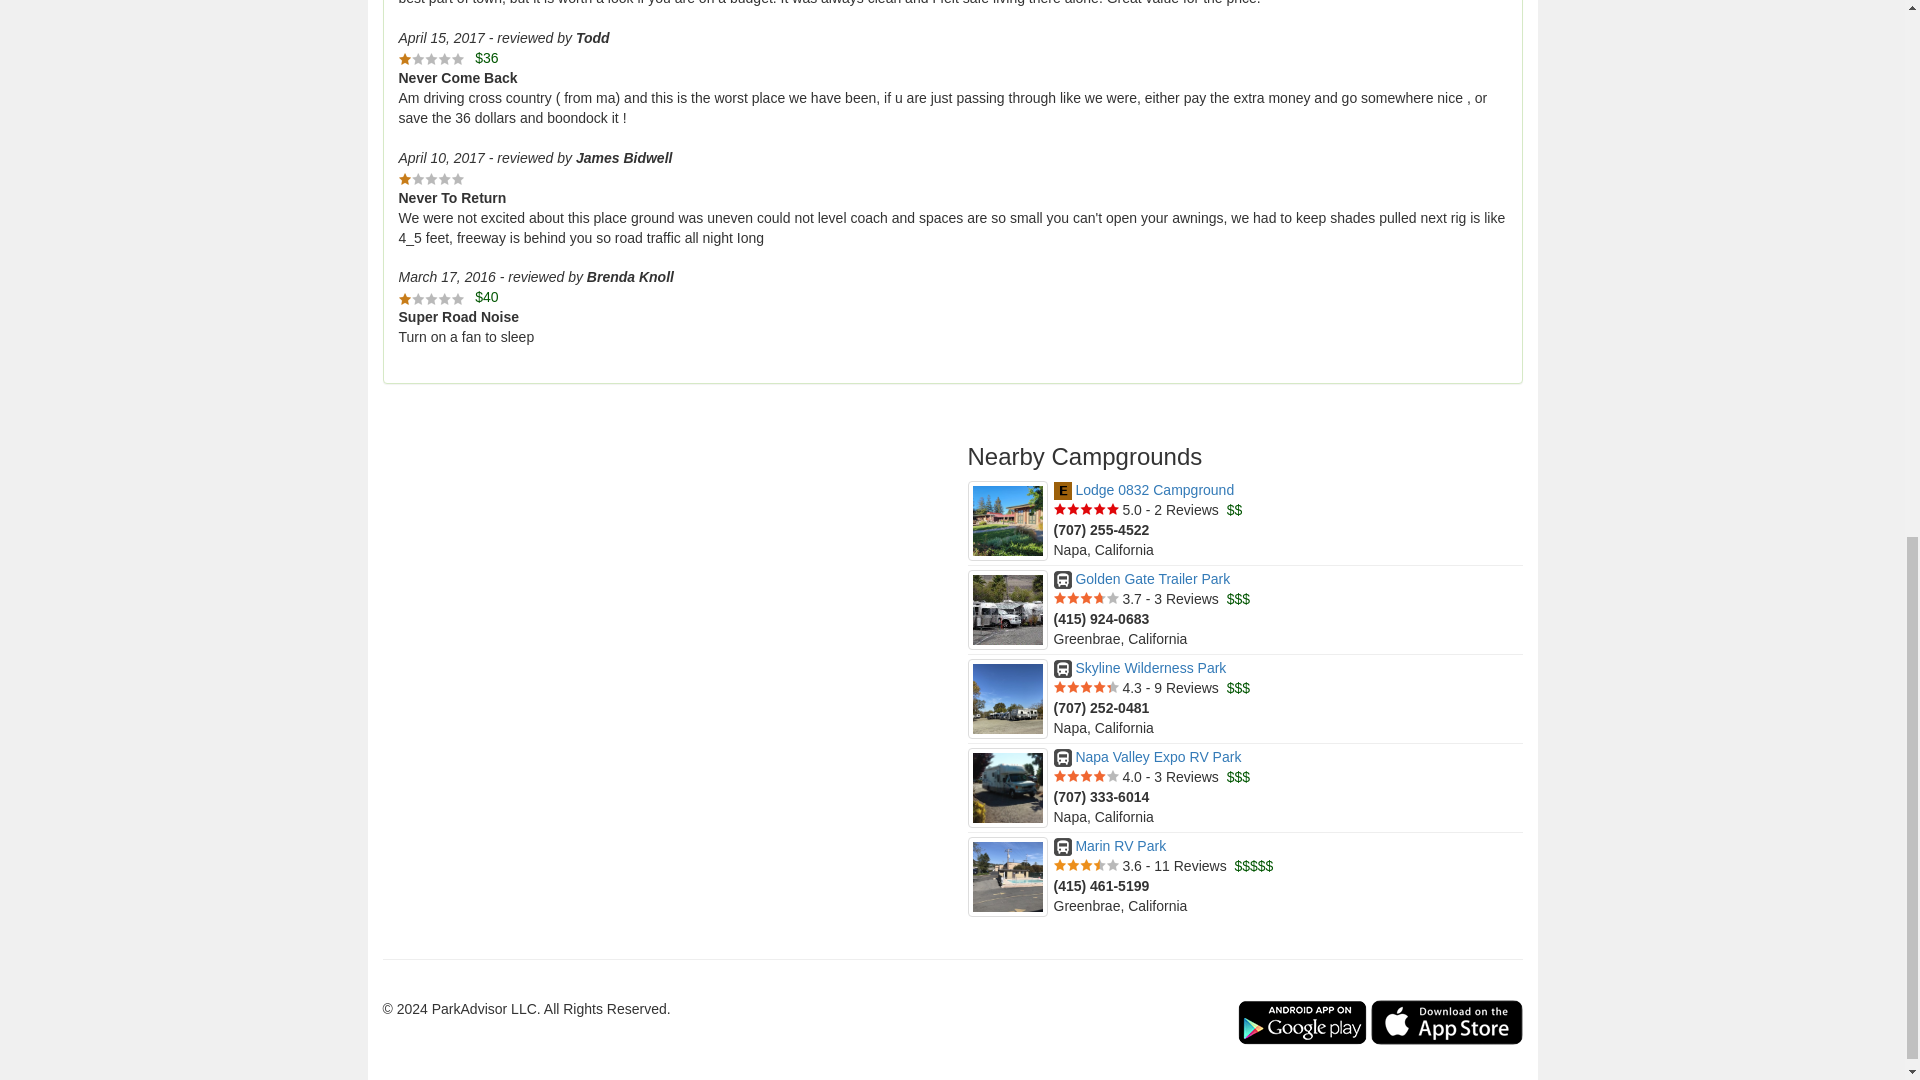  I want to click on  Skyline Wilderness Park, so click(1140, 668).